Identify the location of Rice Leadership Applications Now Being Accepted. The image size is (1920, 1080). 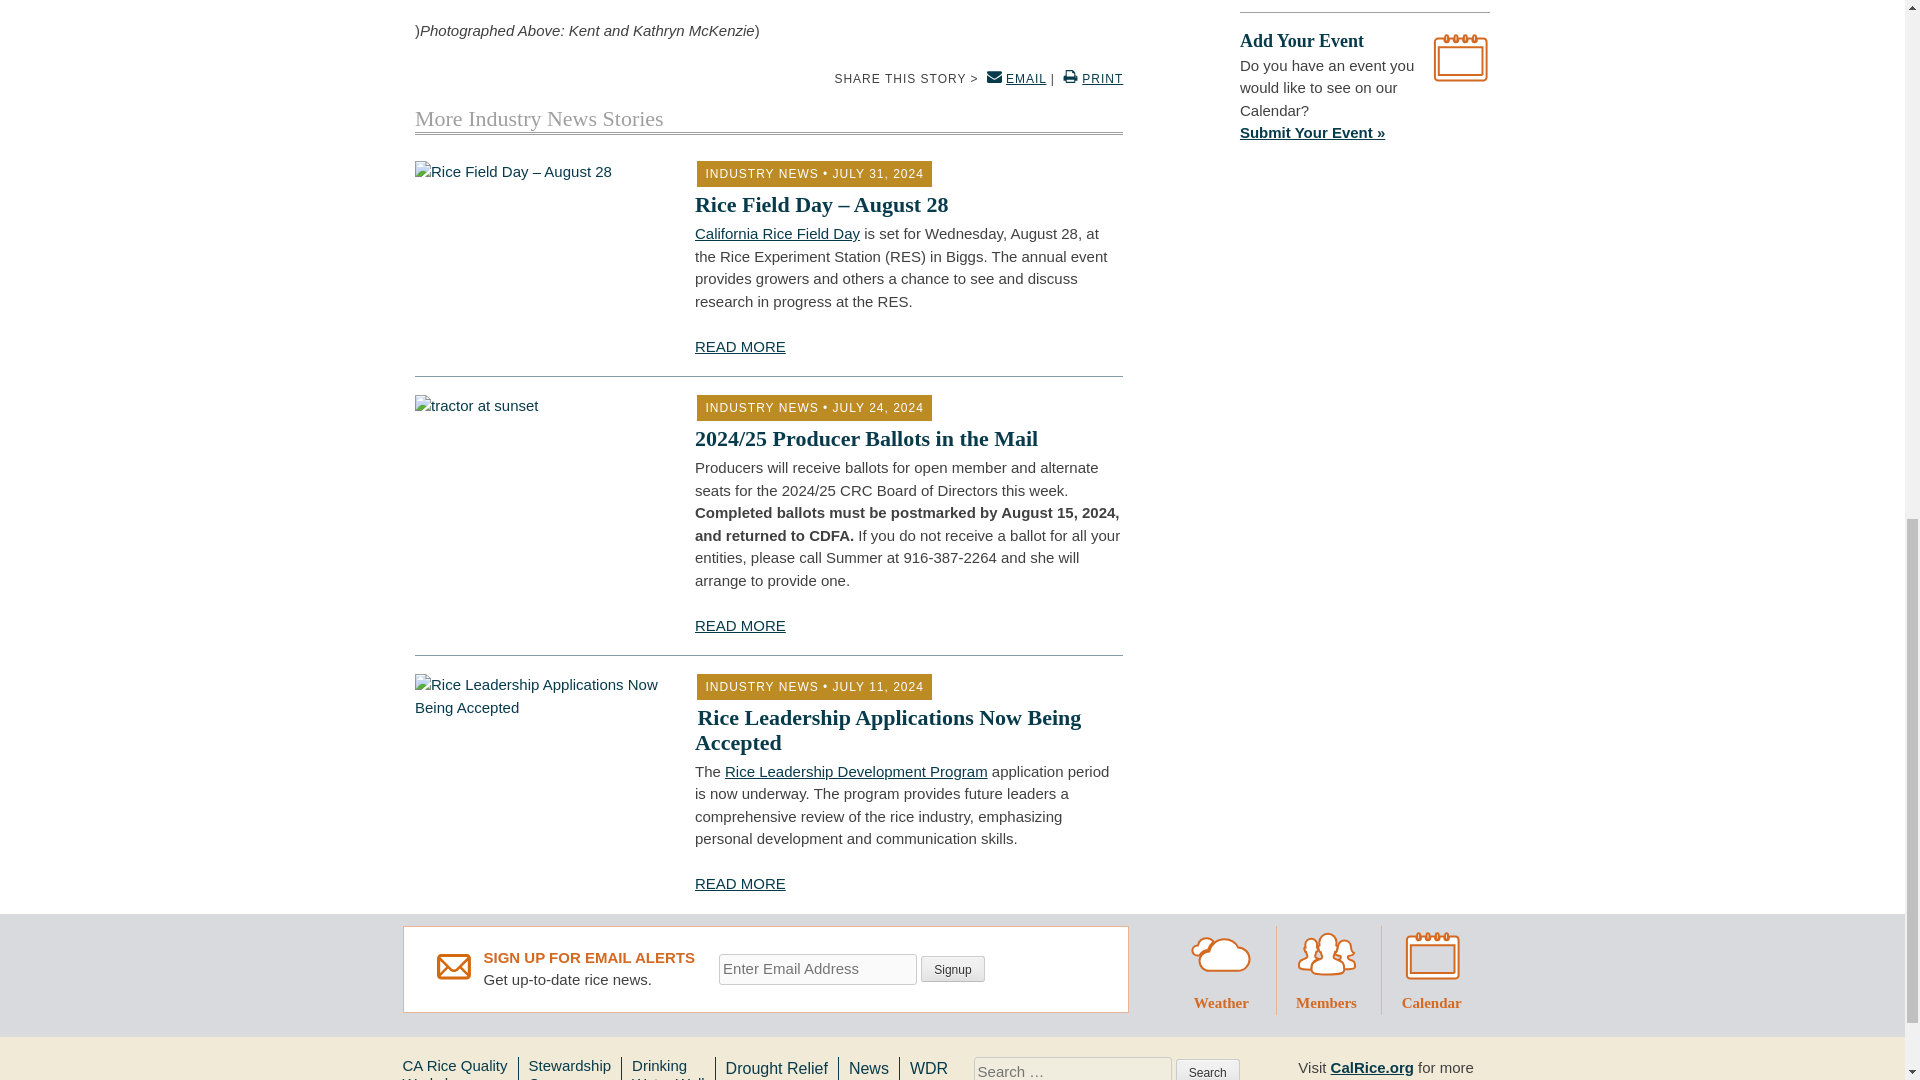
(888, 729).